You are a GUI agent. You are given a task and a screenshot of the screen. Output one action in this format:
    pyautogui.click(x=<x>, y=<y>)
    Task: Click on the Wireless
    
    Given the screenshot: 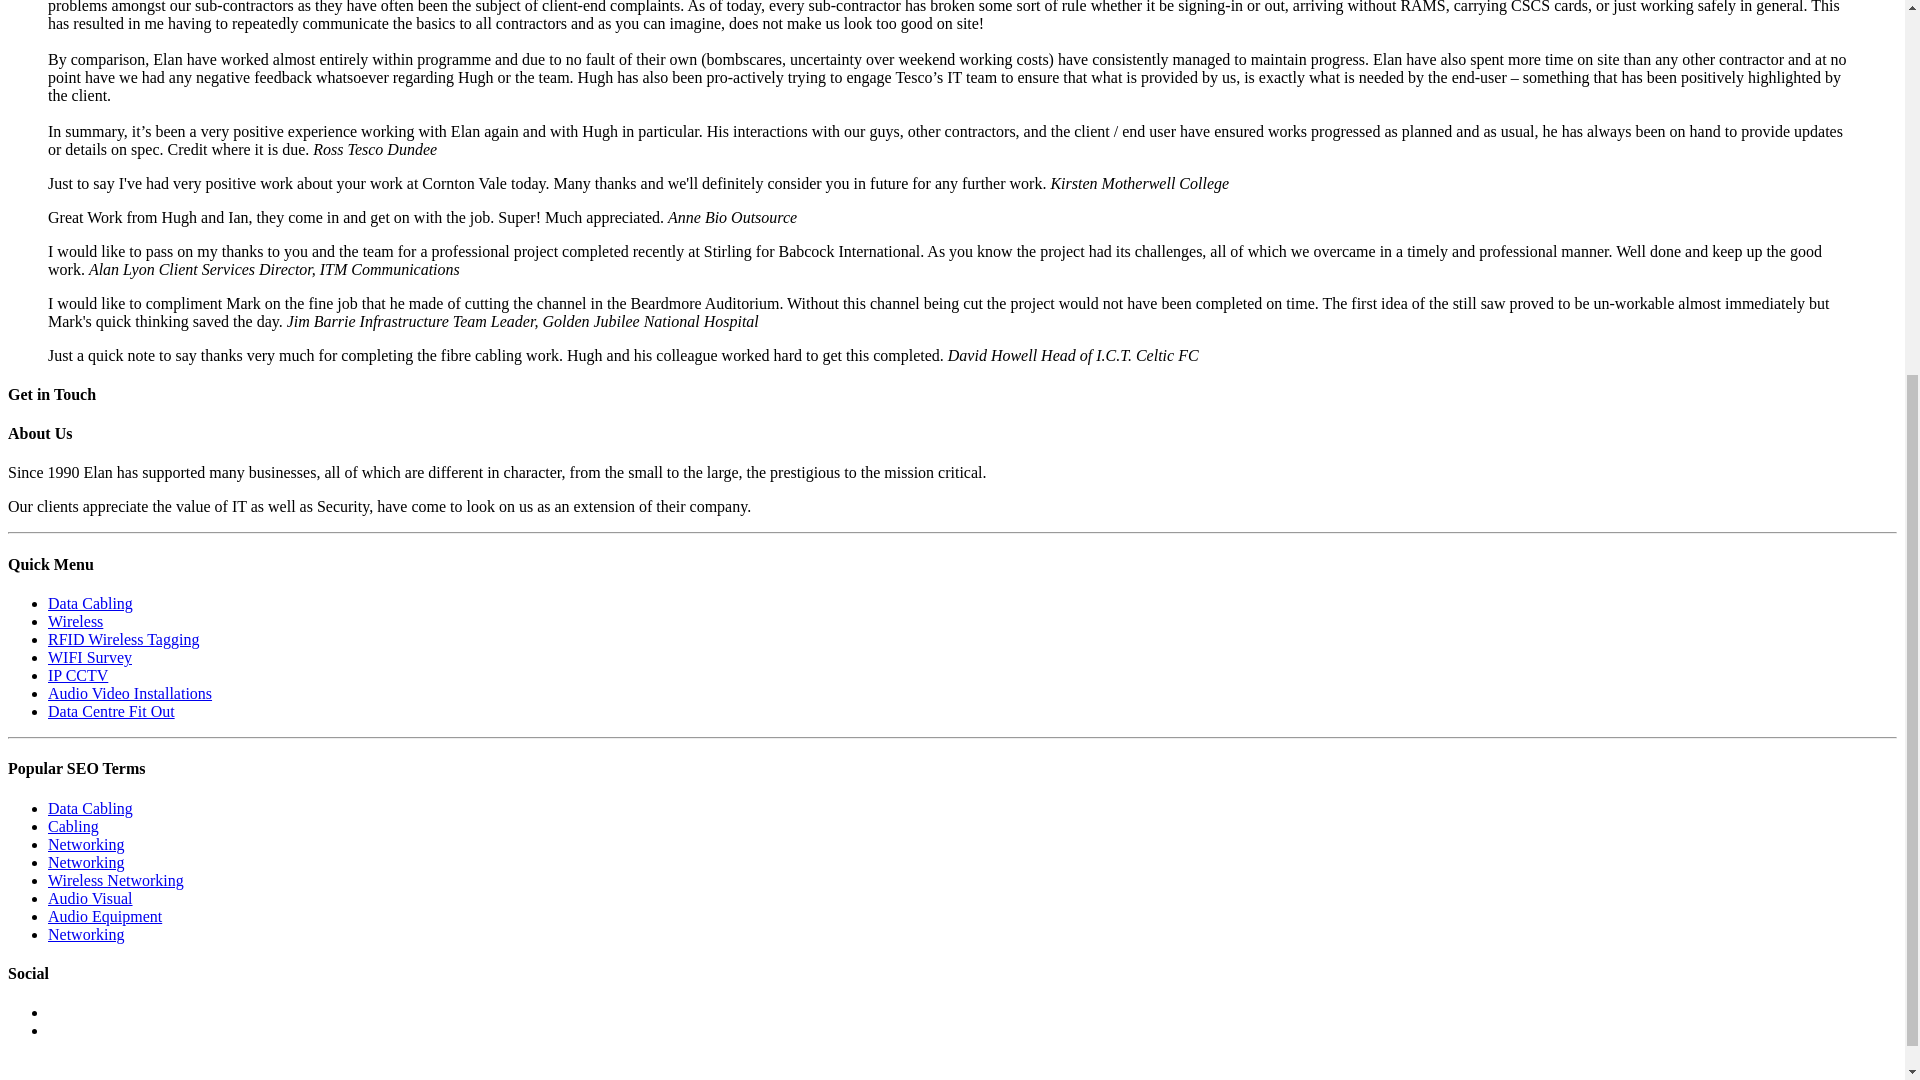 What is the action you would take?
    pyautogui.click(x=76, y=621)
    